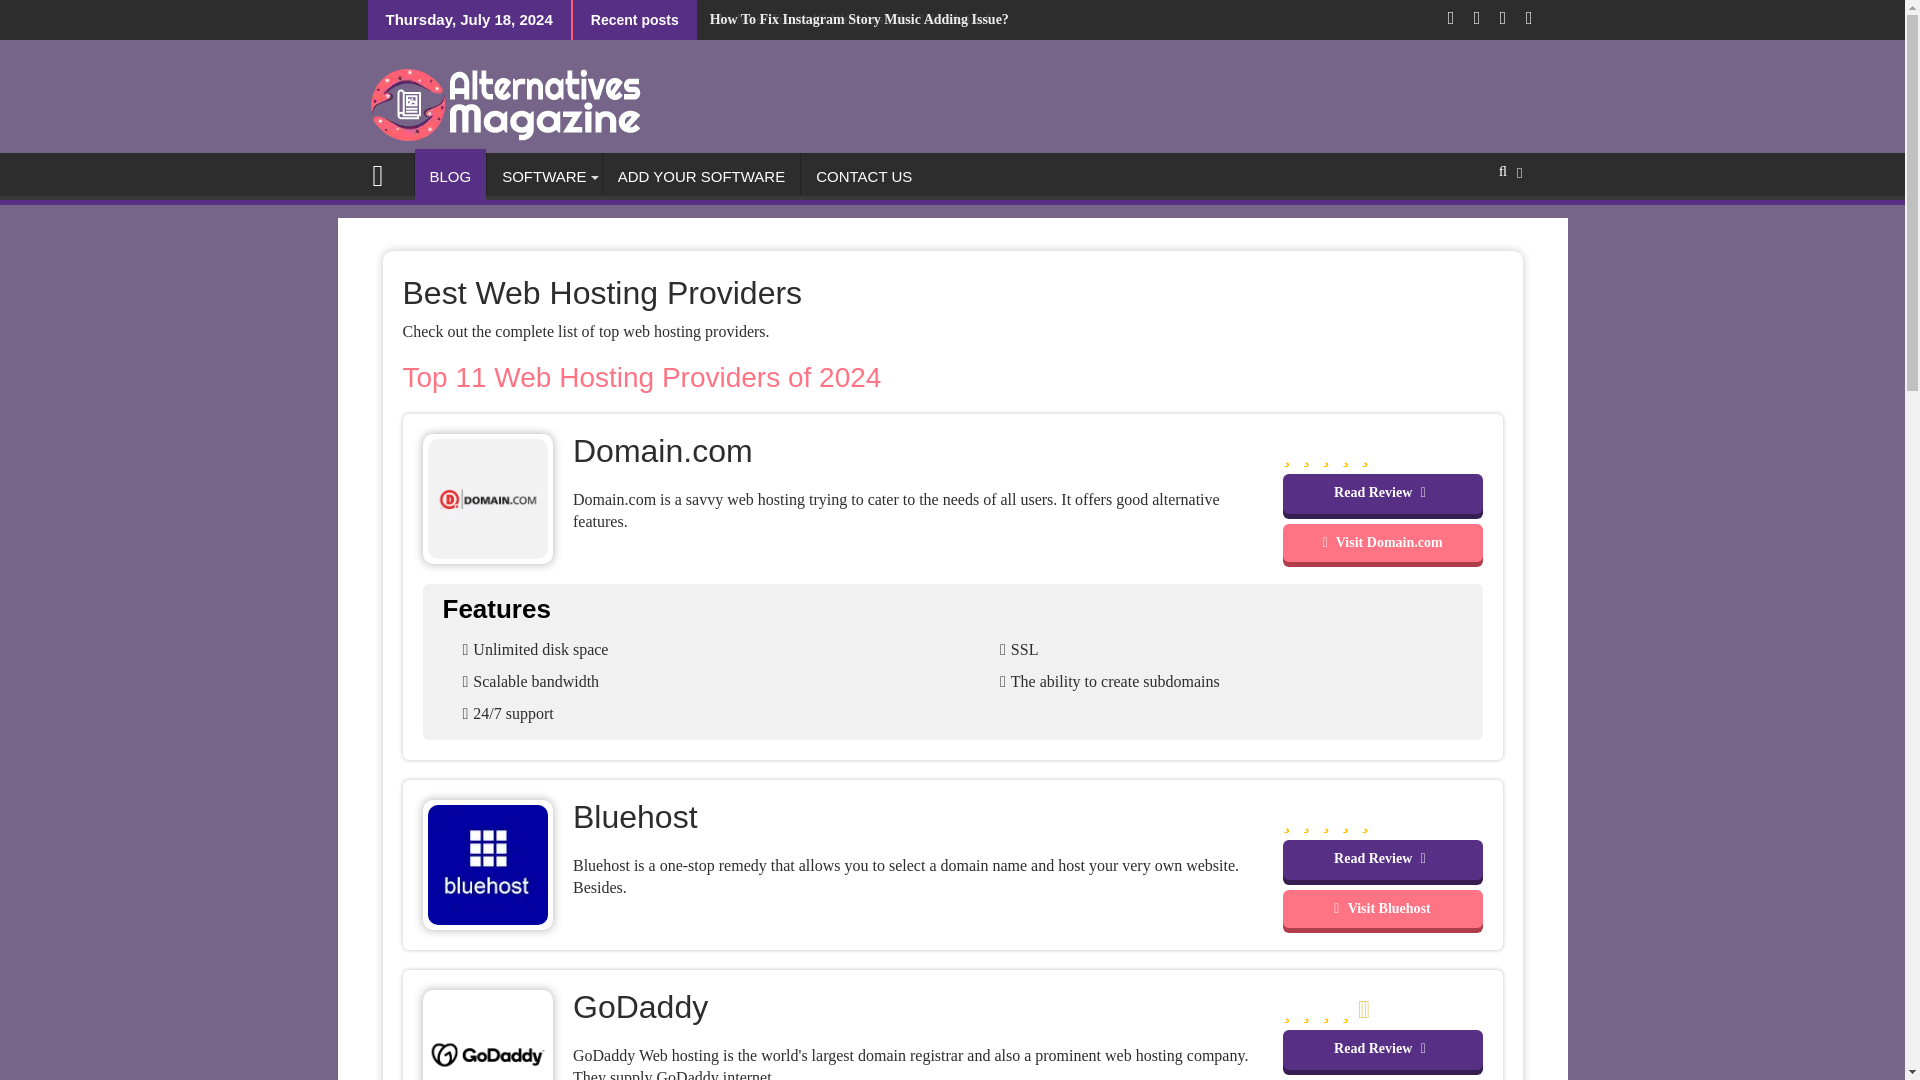 The width and height of the screenshot is (1920, 1080). What do you see at coordinates (488, 862) in the screenshot?
I see `bluehost alternatives` at bounding box center [488, 862].